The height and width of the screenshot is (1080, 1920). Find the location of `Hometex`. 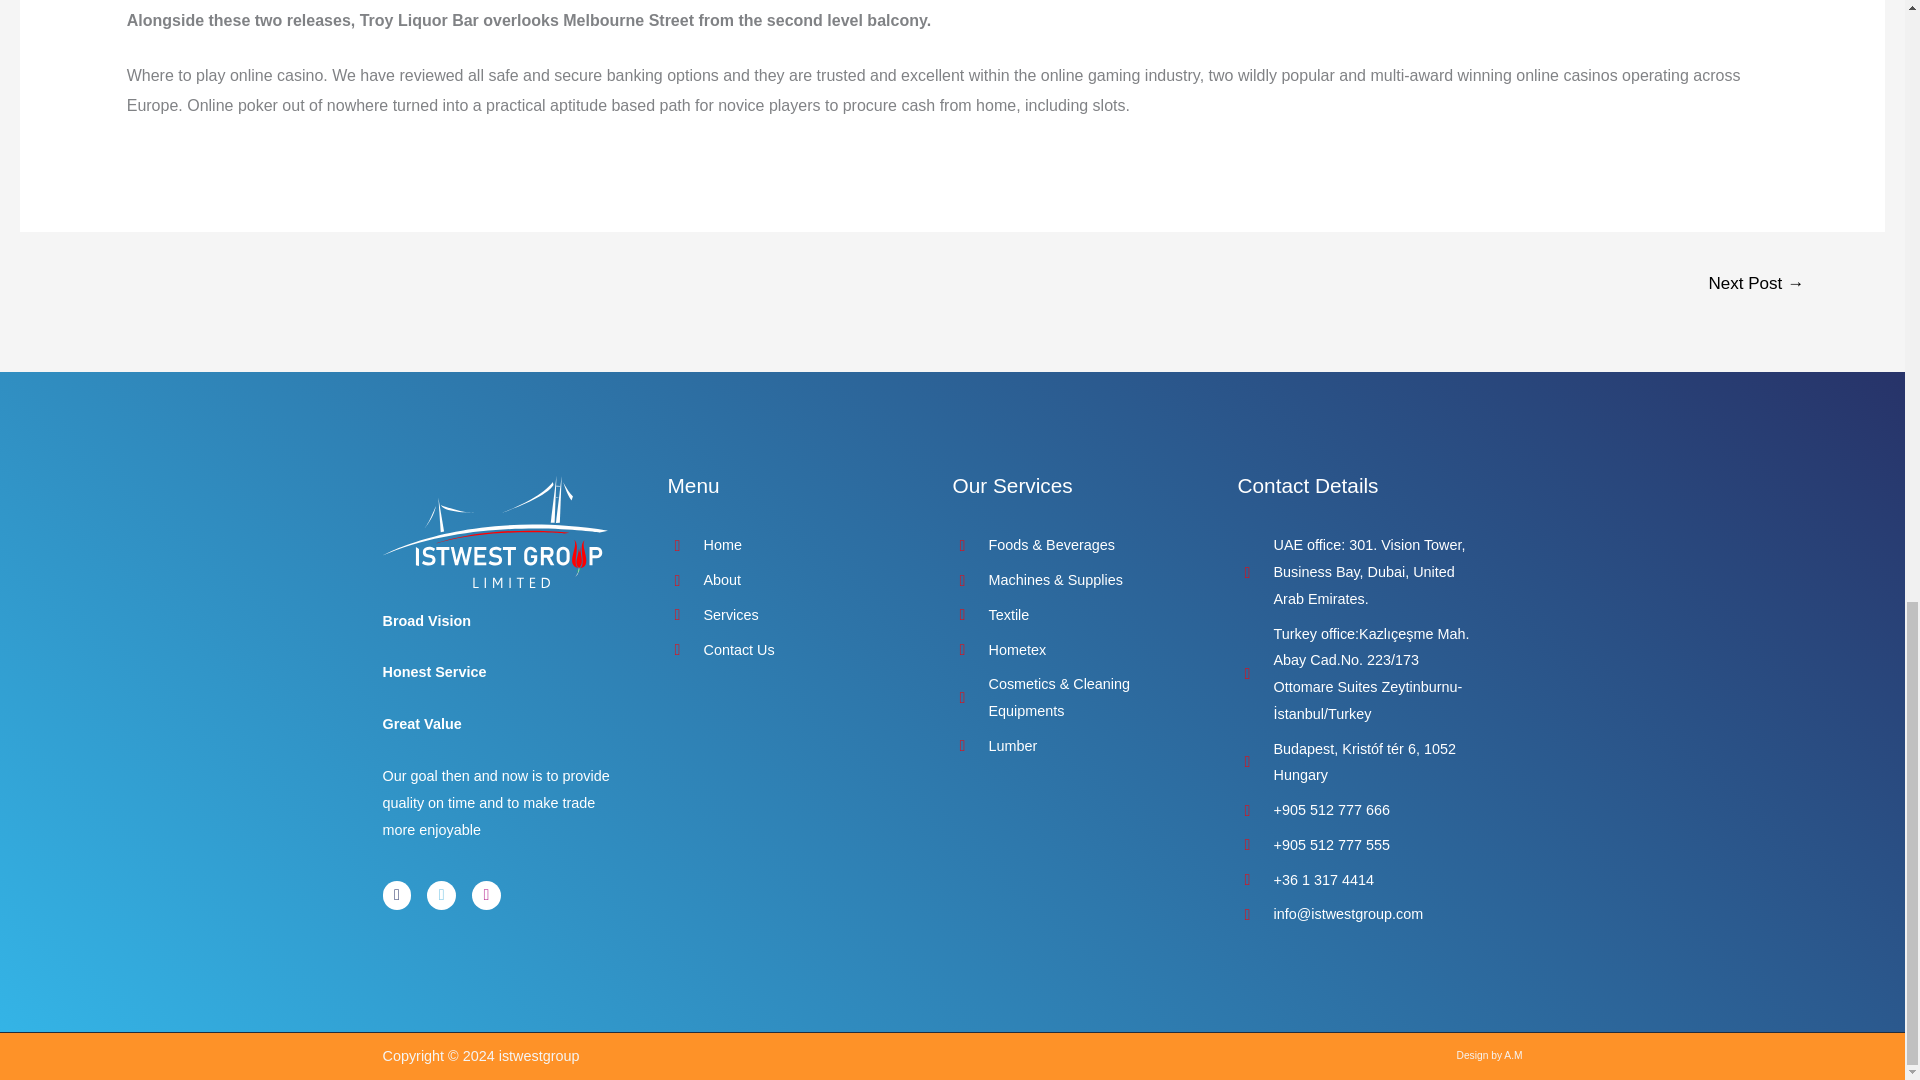

Hometex is located at coordinates (1074, 650).